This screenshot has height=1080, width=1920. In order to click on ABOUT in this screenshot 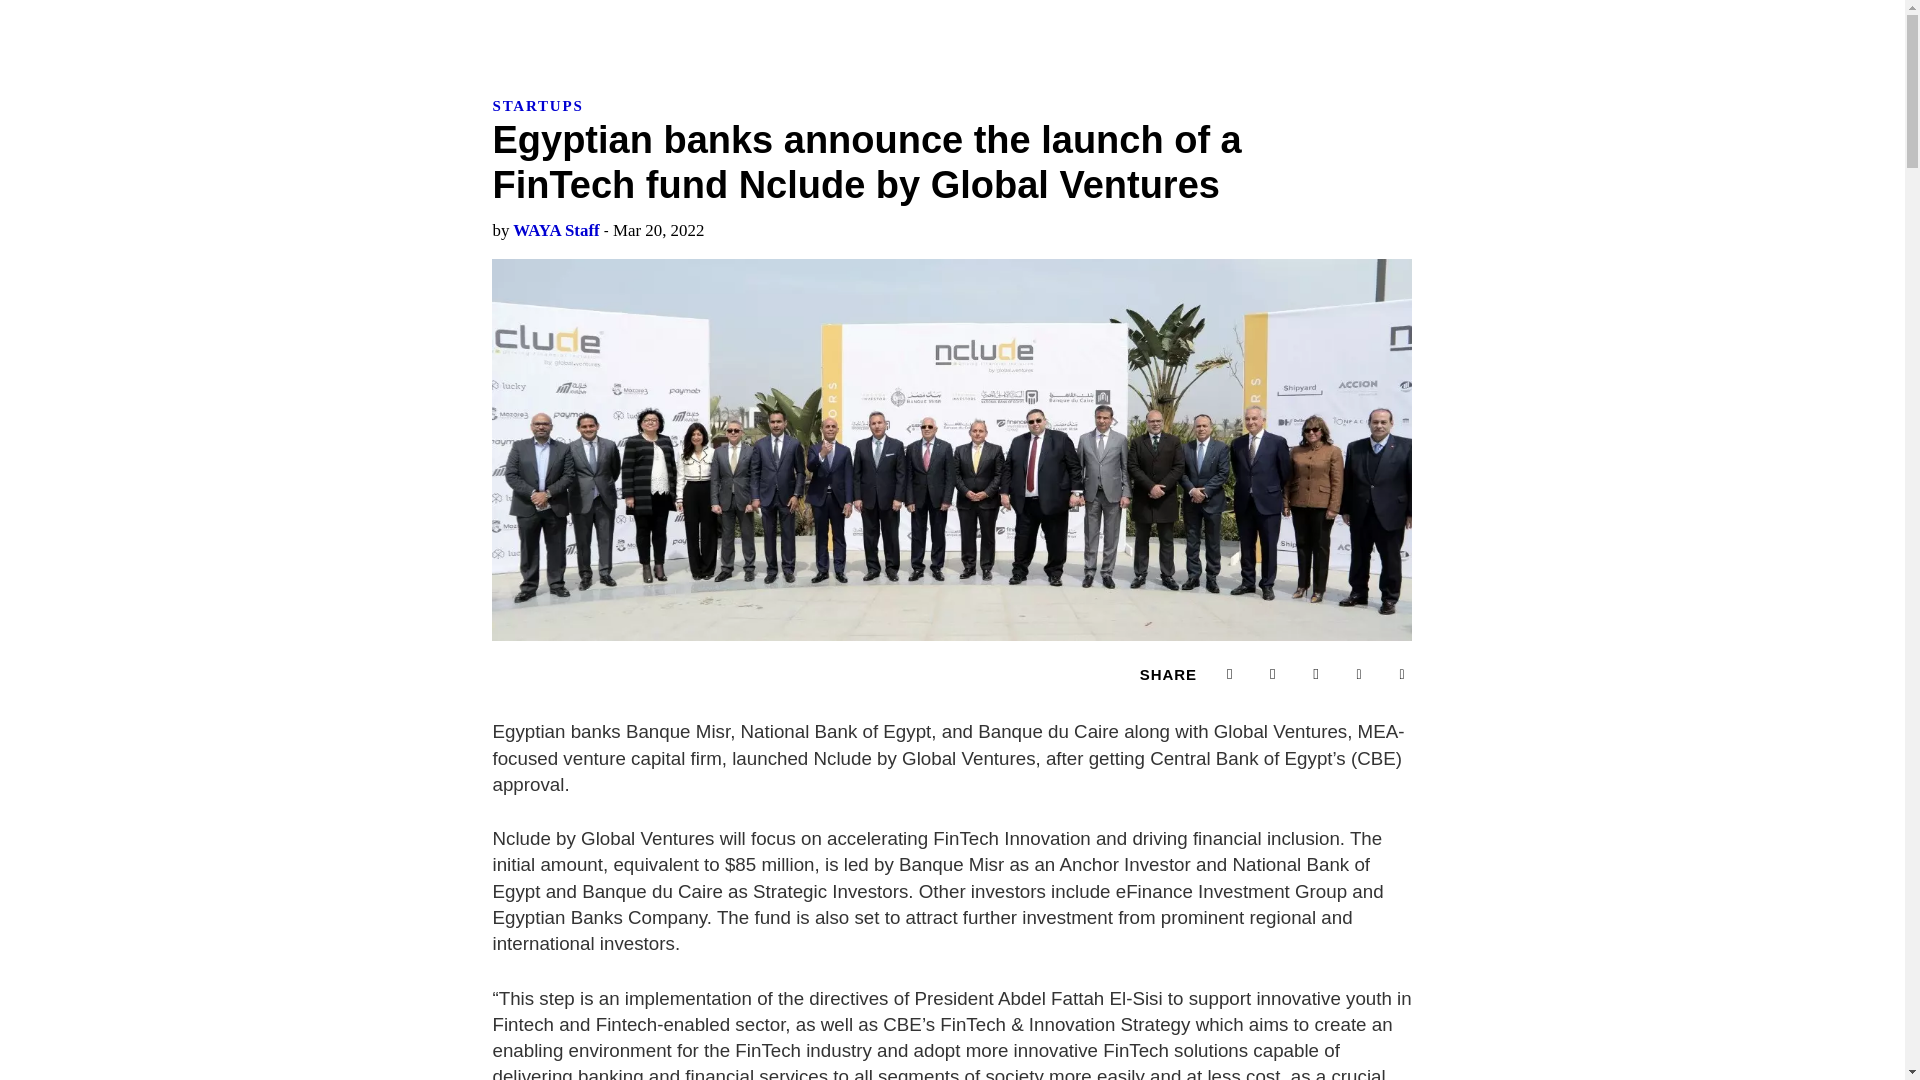, I will do `click(698, 24)`.